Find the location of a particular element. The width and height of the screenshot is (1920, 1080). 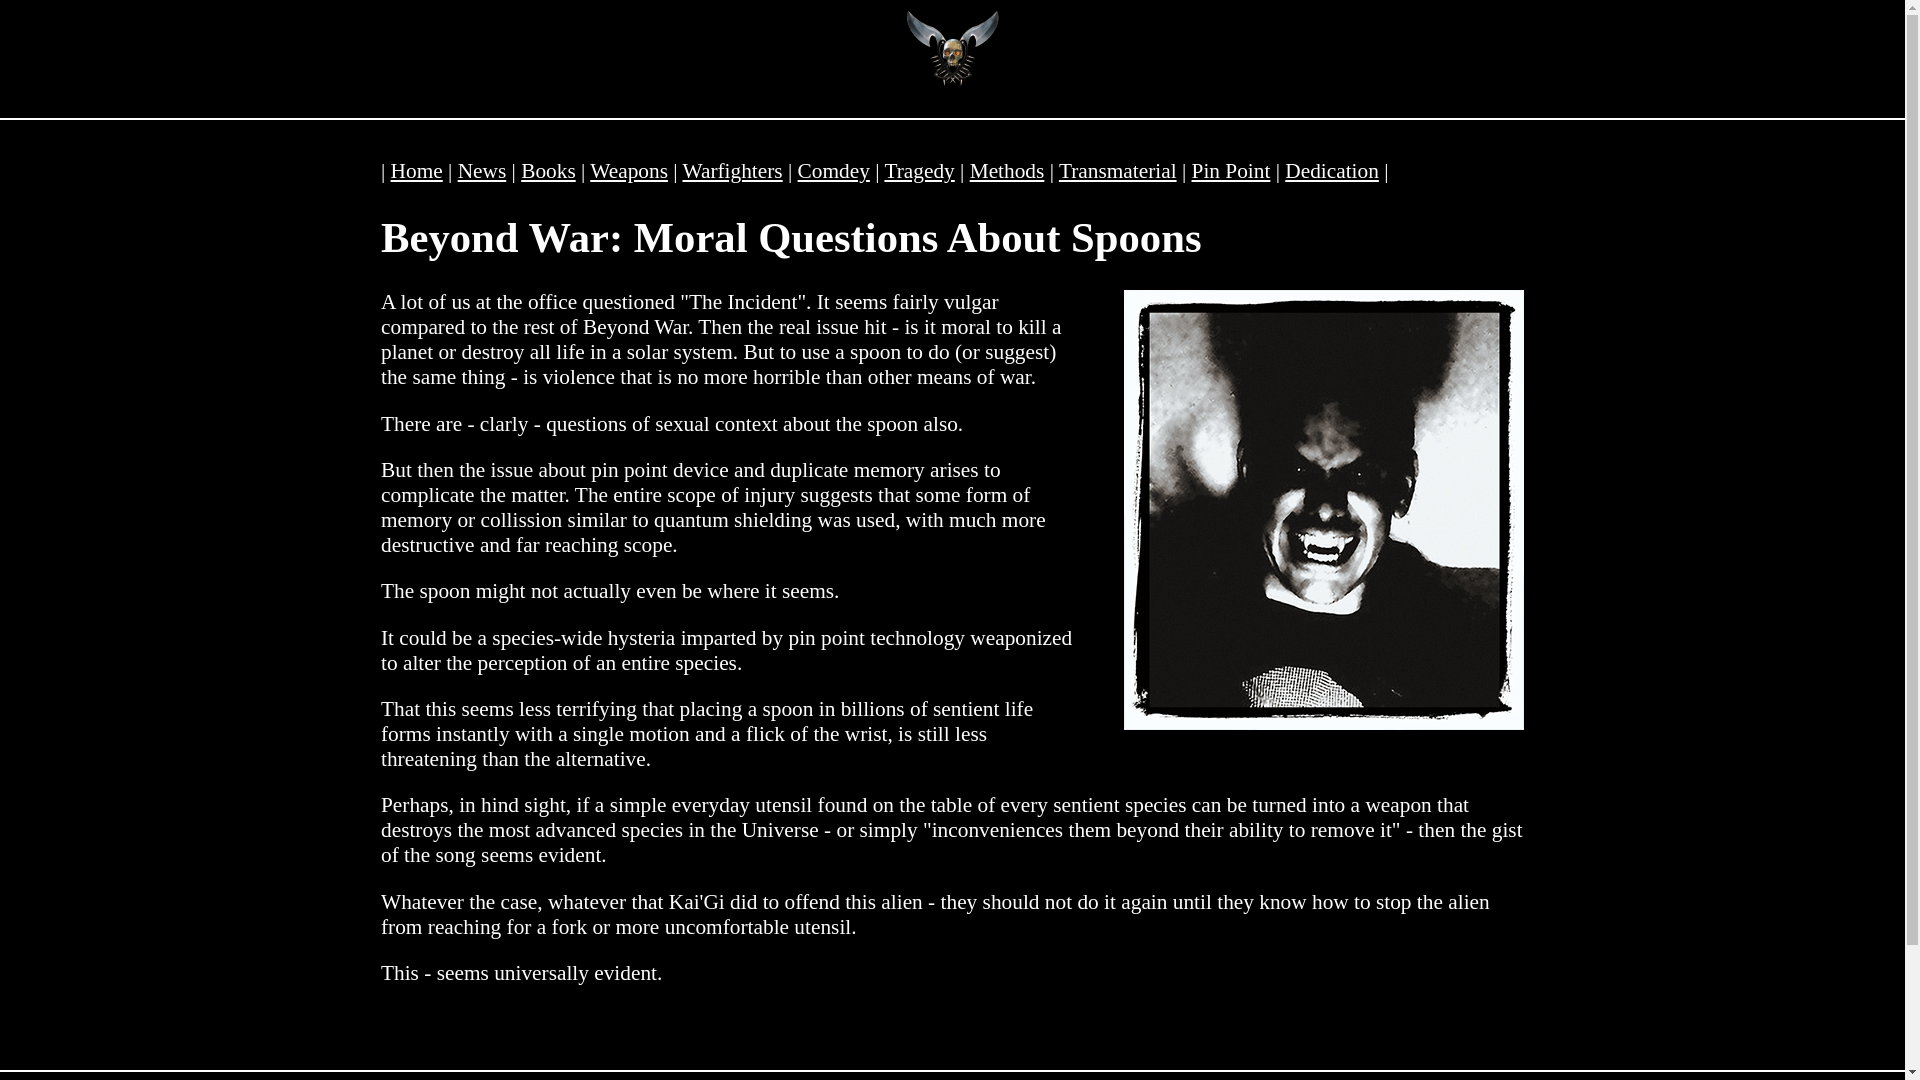

Comdey is located at coordinates (834, 170).